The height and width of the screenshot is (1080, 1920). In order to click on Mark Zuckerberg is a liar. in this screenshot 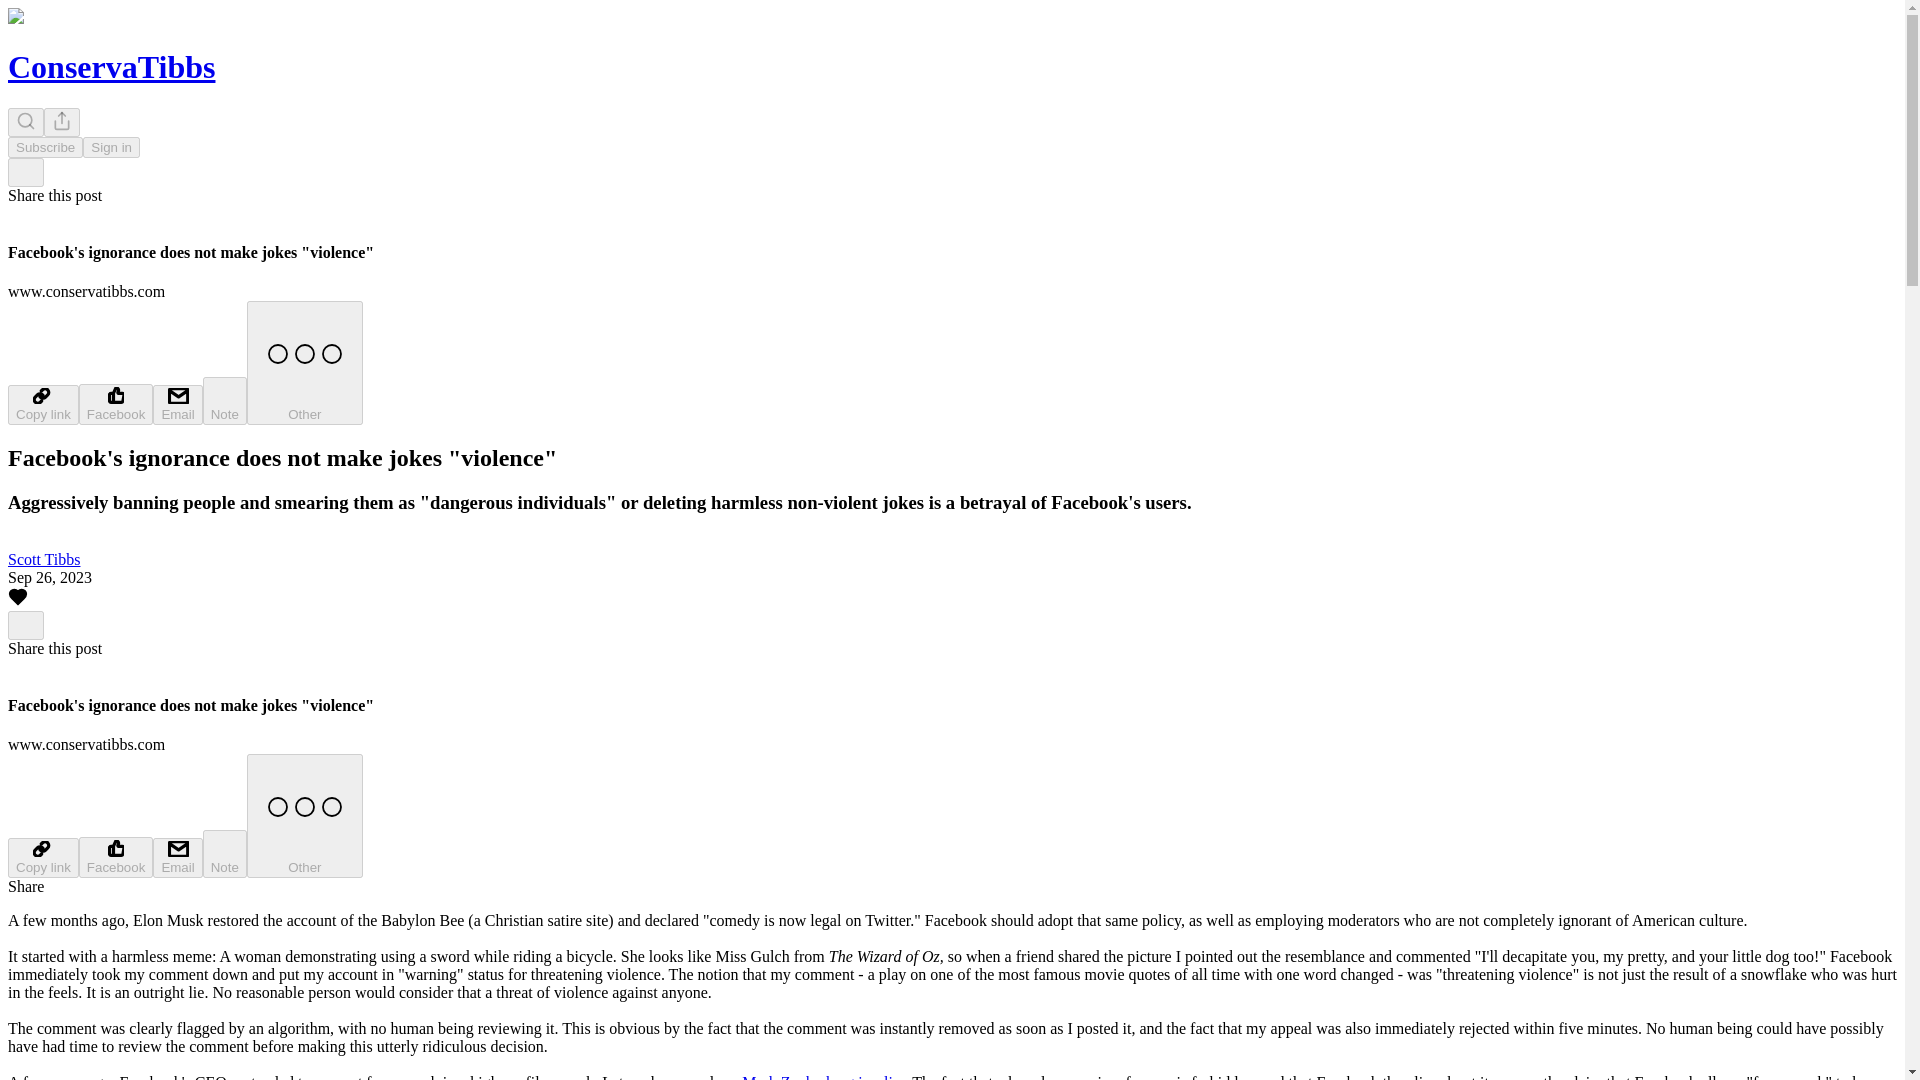, I will do `click(824, 1076)`.